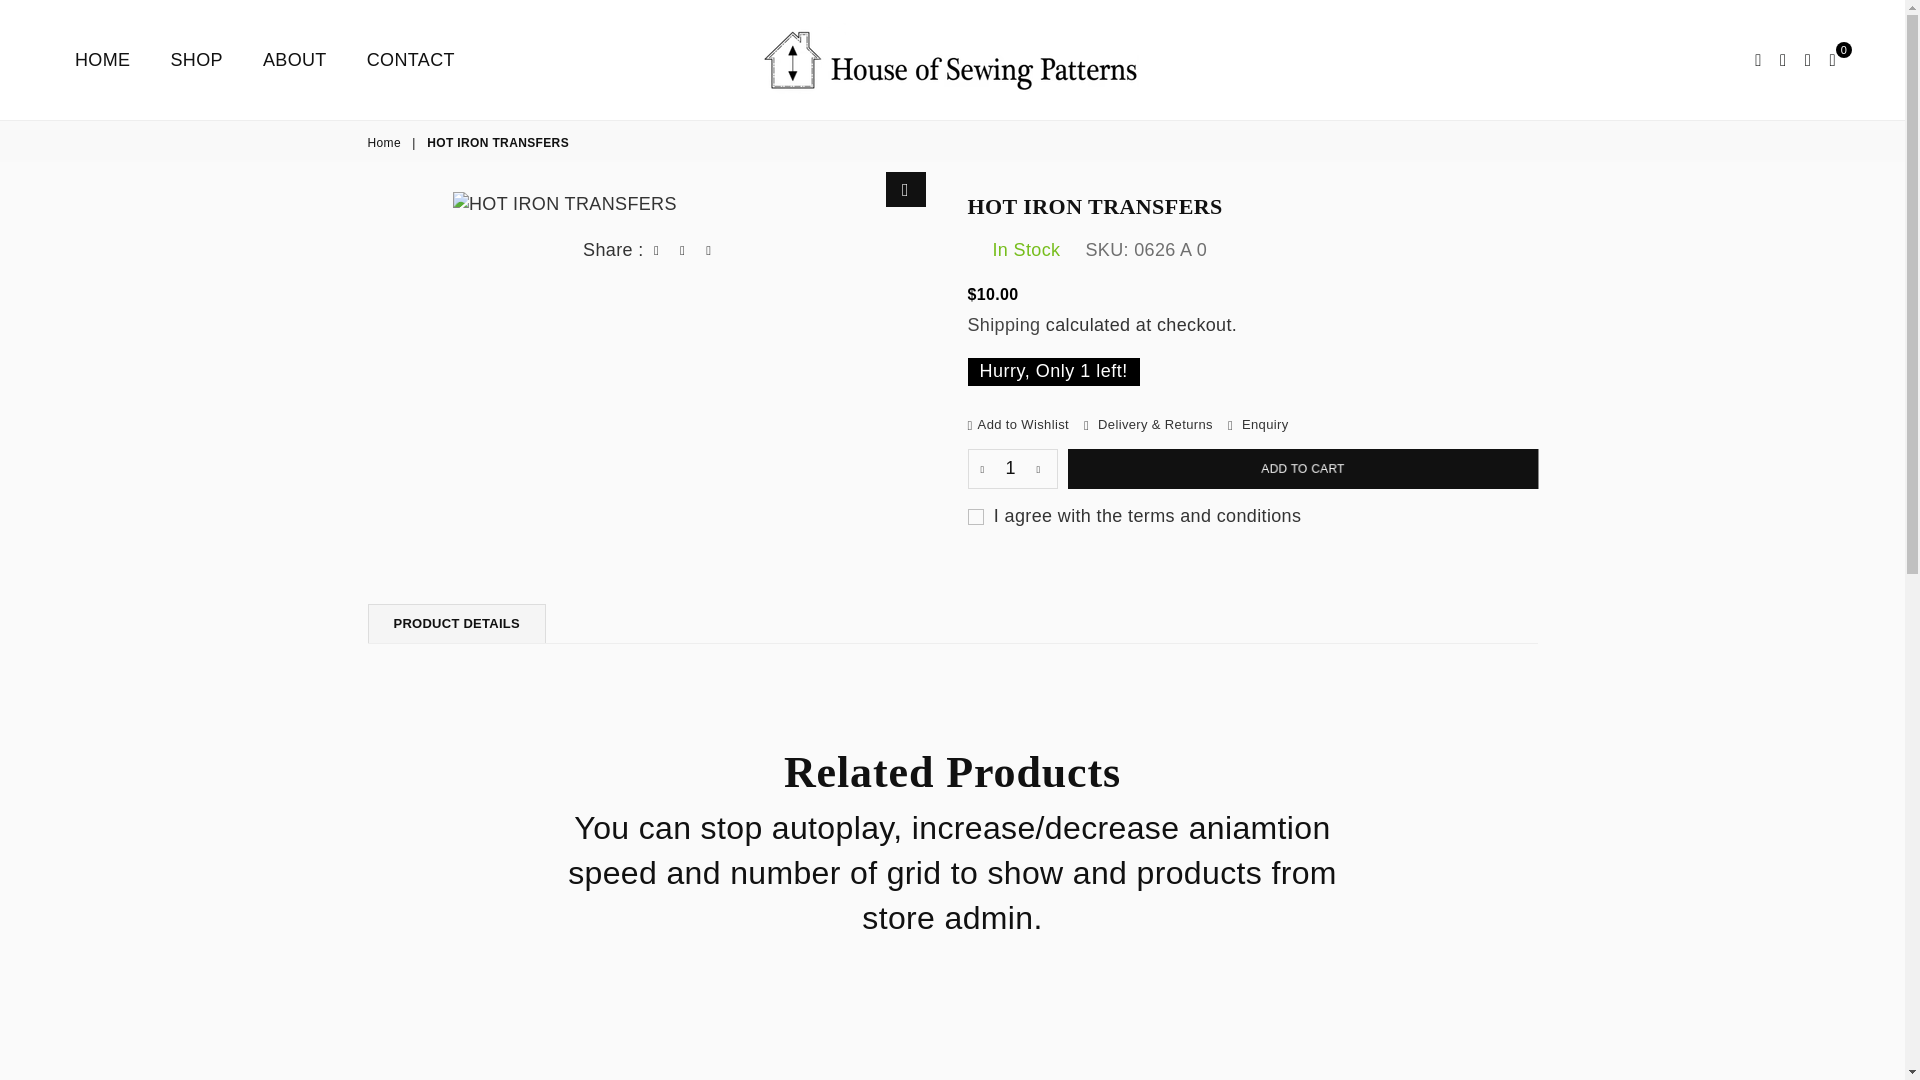 This screenshot has width=1920, height=1080. What do you see at coordinates (386, 144) in the screenshot?
I see `Back to the home page` at bounding box center [386, 144].